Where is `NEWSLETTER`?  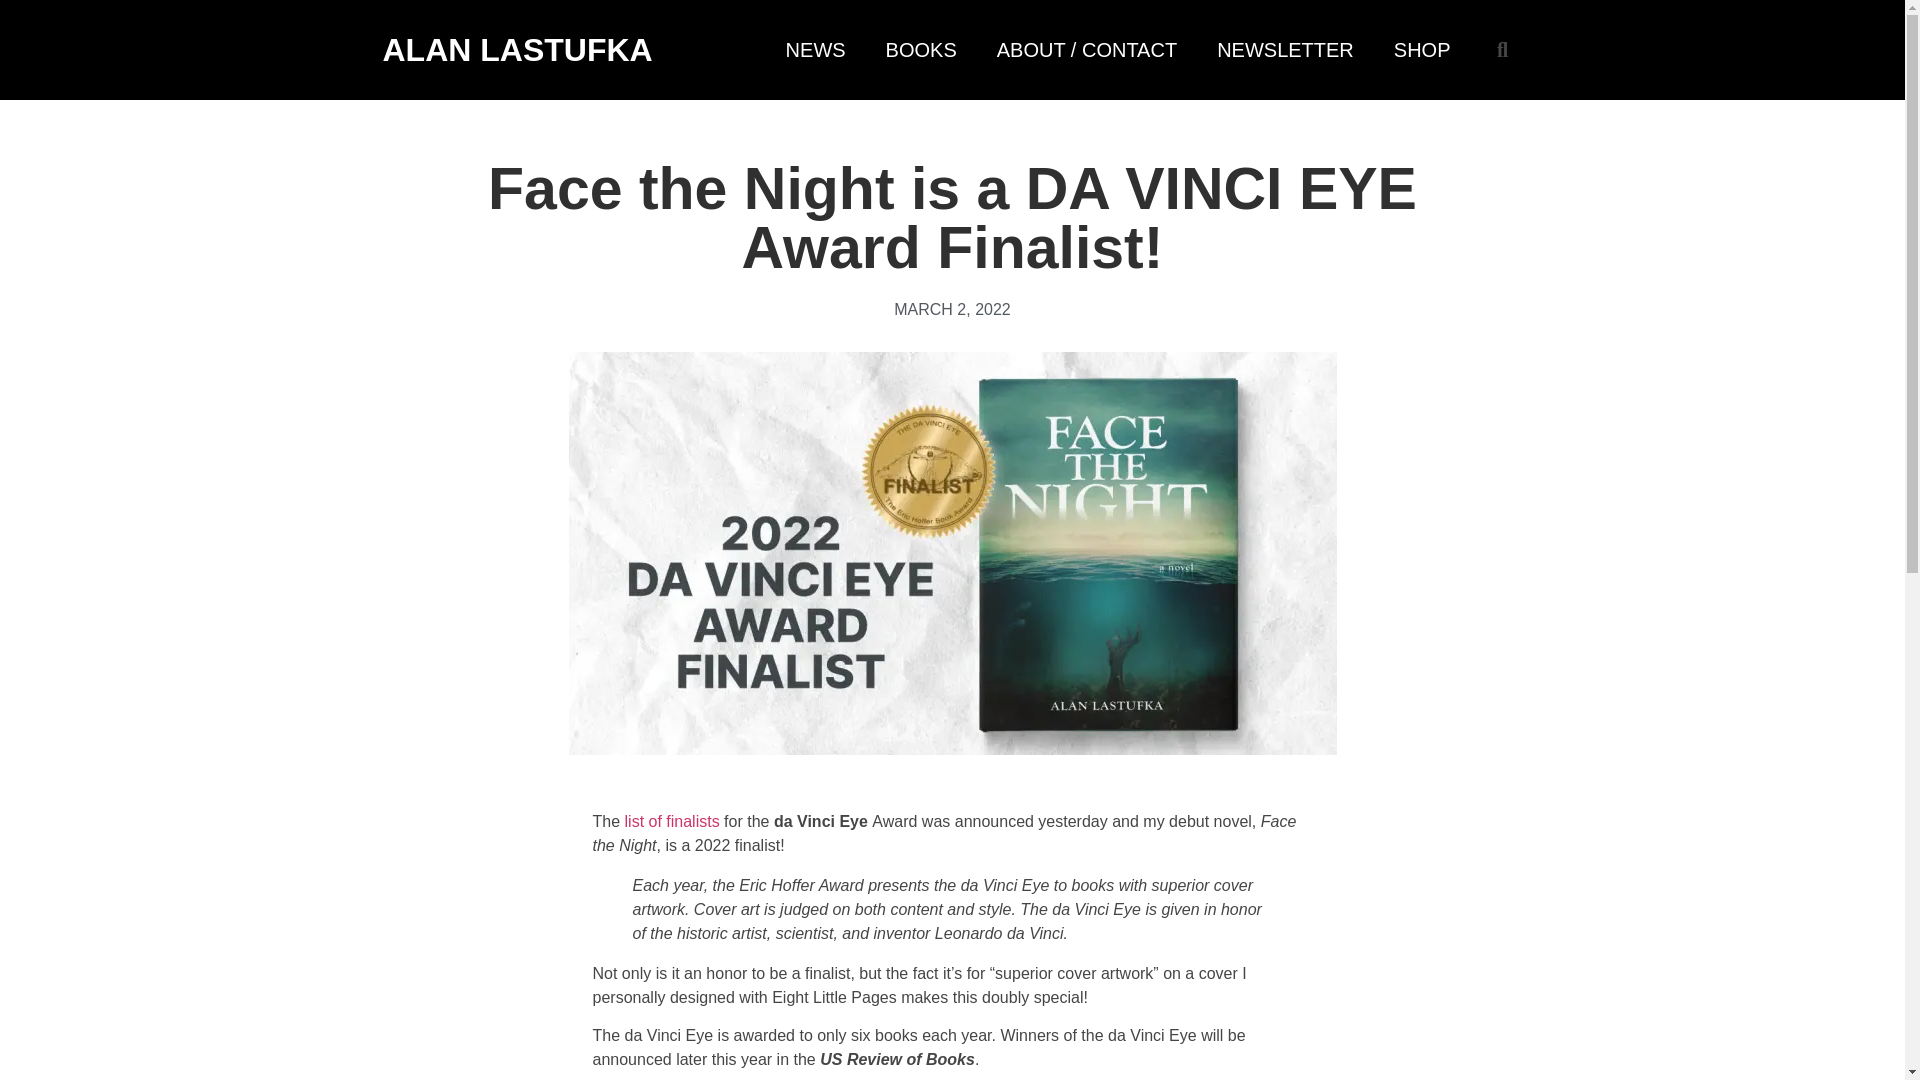
NEWSLETTER is located at coordinates (1285, 50).